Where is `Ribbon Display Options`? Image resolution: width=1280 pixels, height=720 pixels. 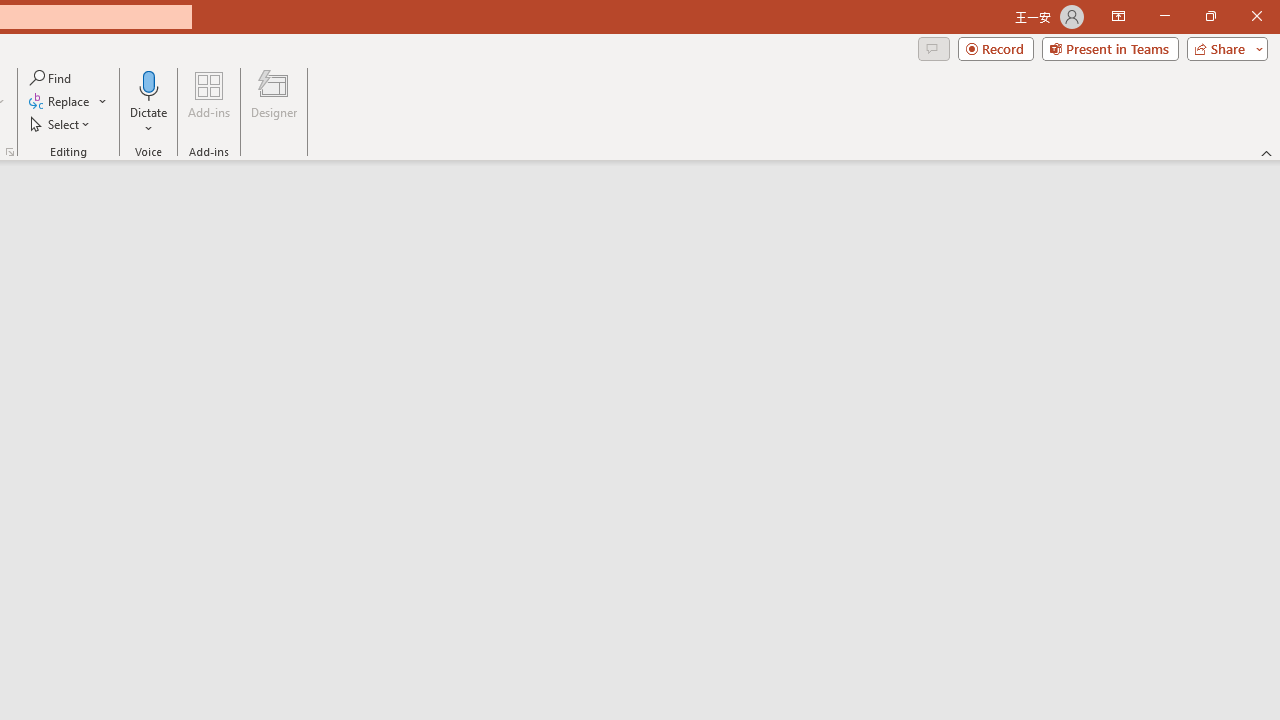
Ribbon Display Options is located at coordinates (1118, 16).